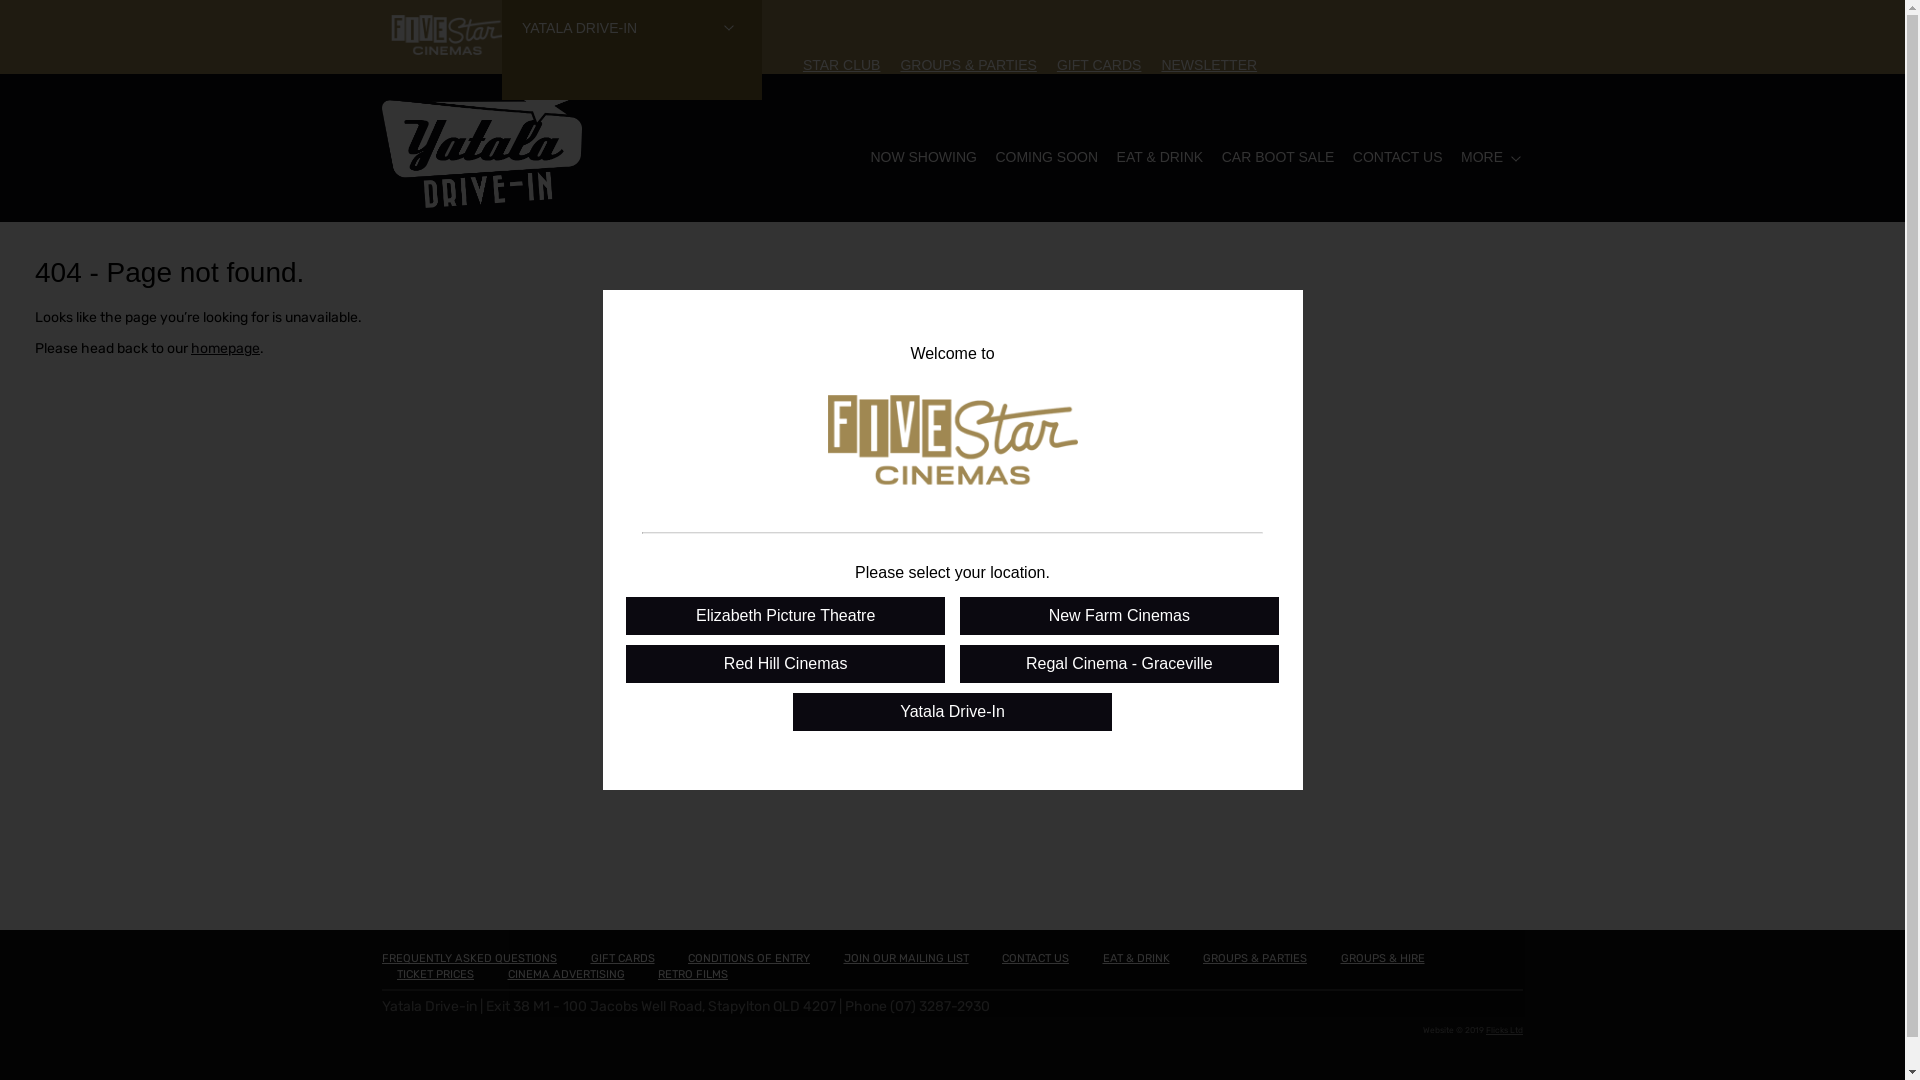 This screenshot has width=1920, height=1080. Describe the element at coordinates (1100, 65) in the screenshot. I see `GIFT CARDS` at that location.